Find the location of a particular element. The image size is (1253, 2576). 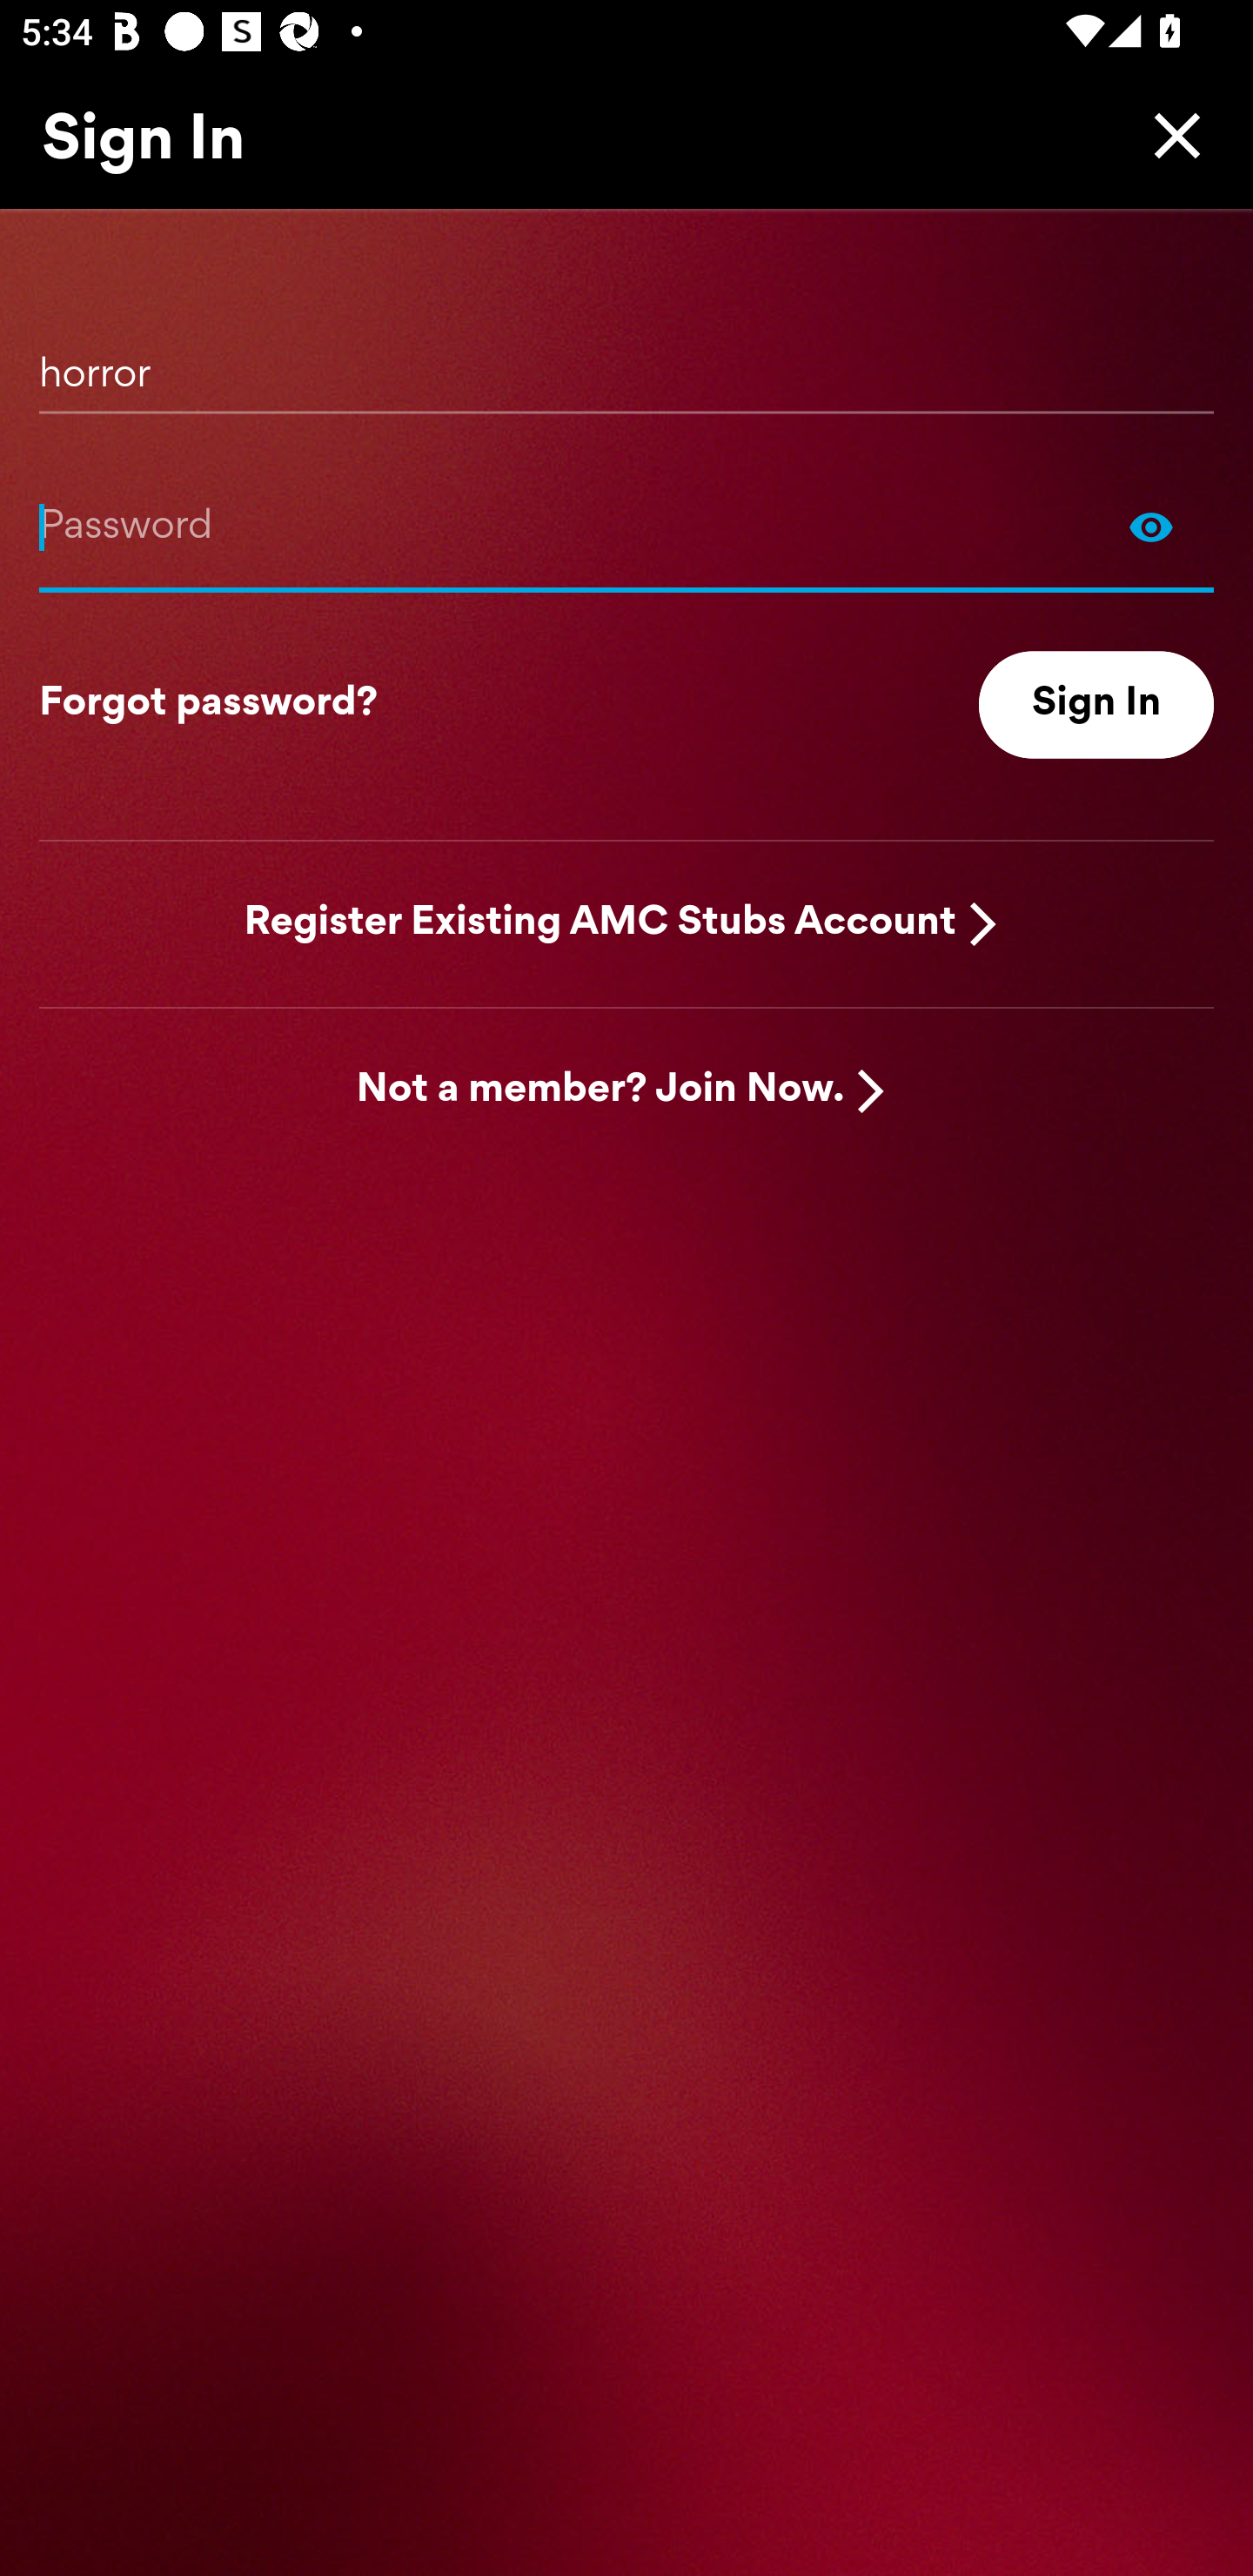

horror is located at coordinates (626, 363).